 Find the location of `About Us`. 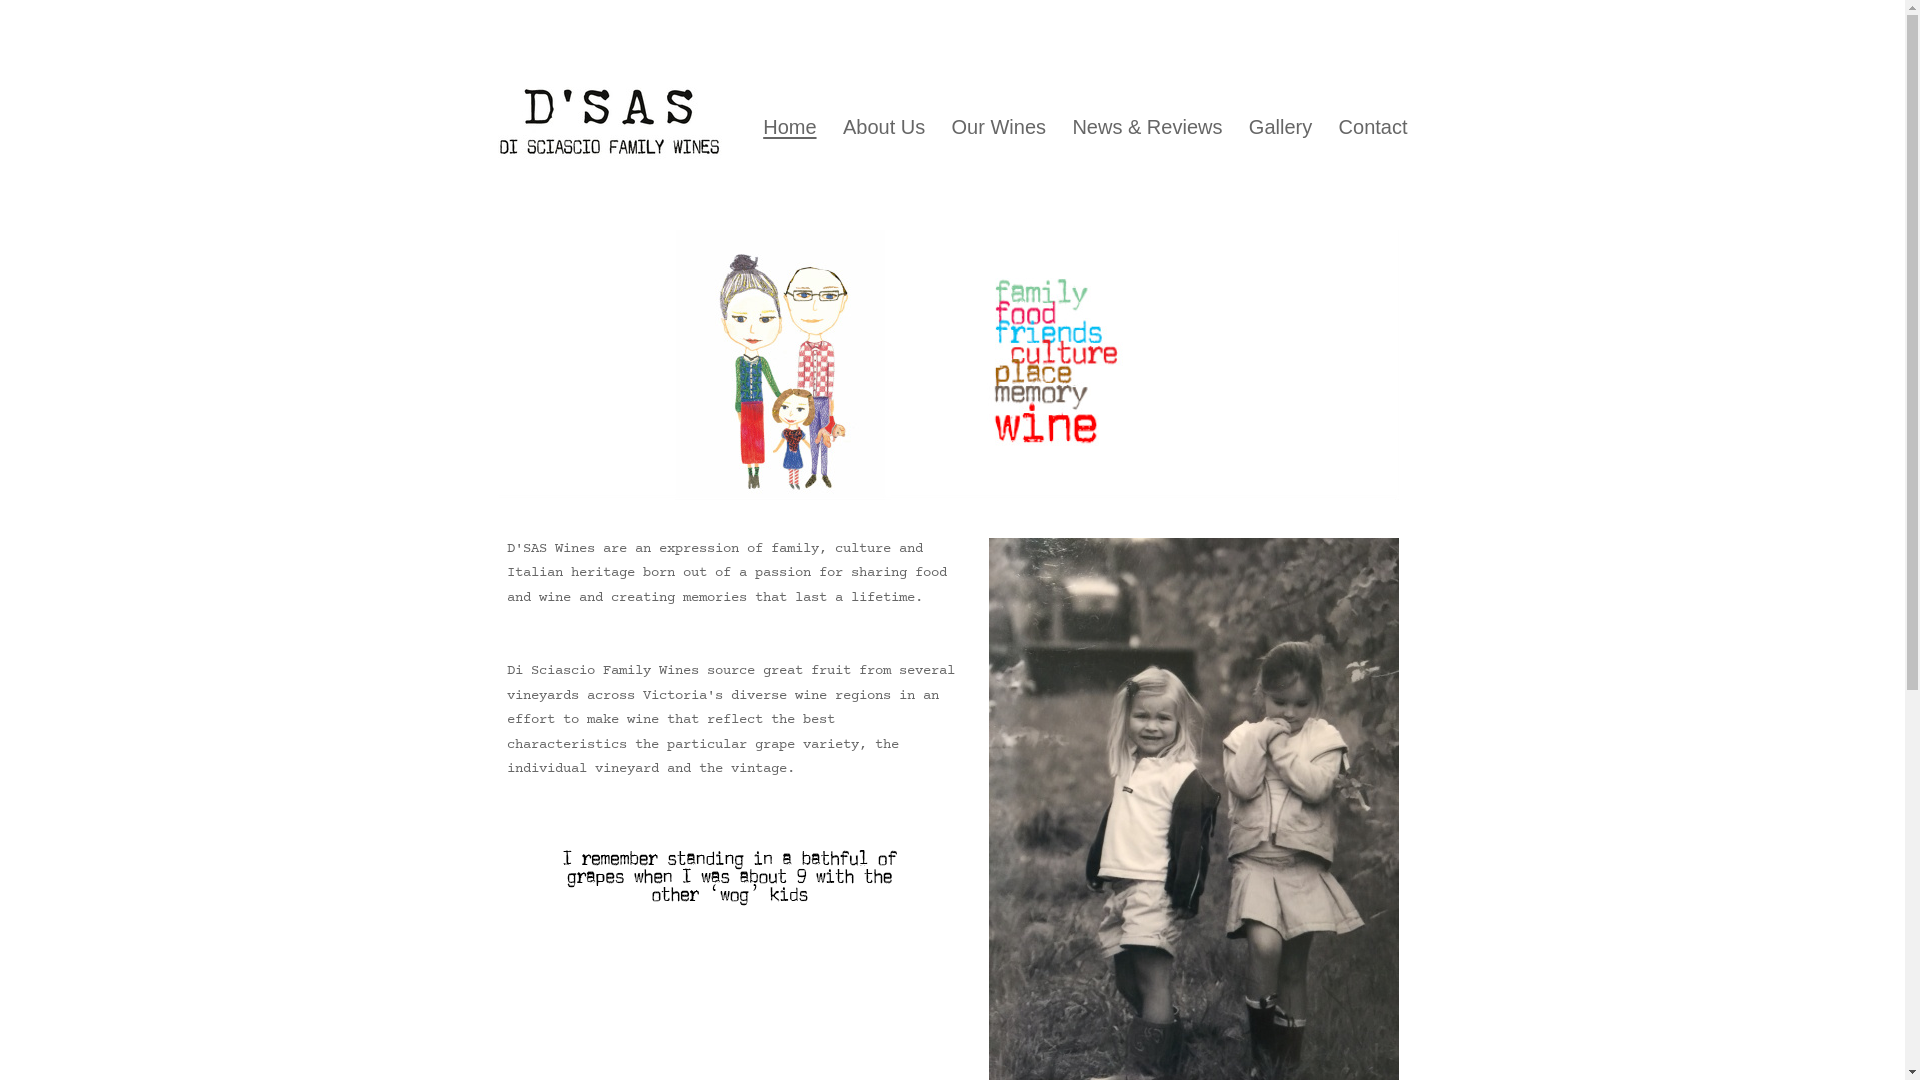

About Us is located at coordinates (884, 126).